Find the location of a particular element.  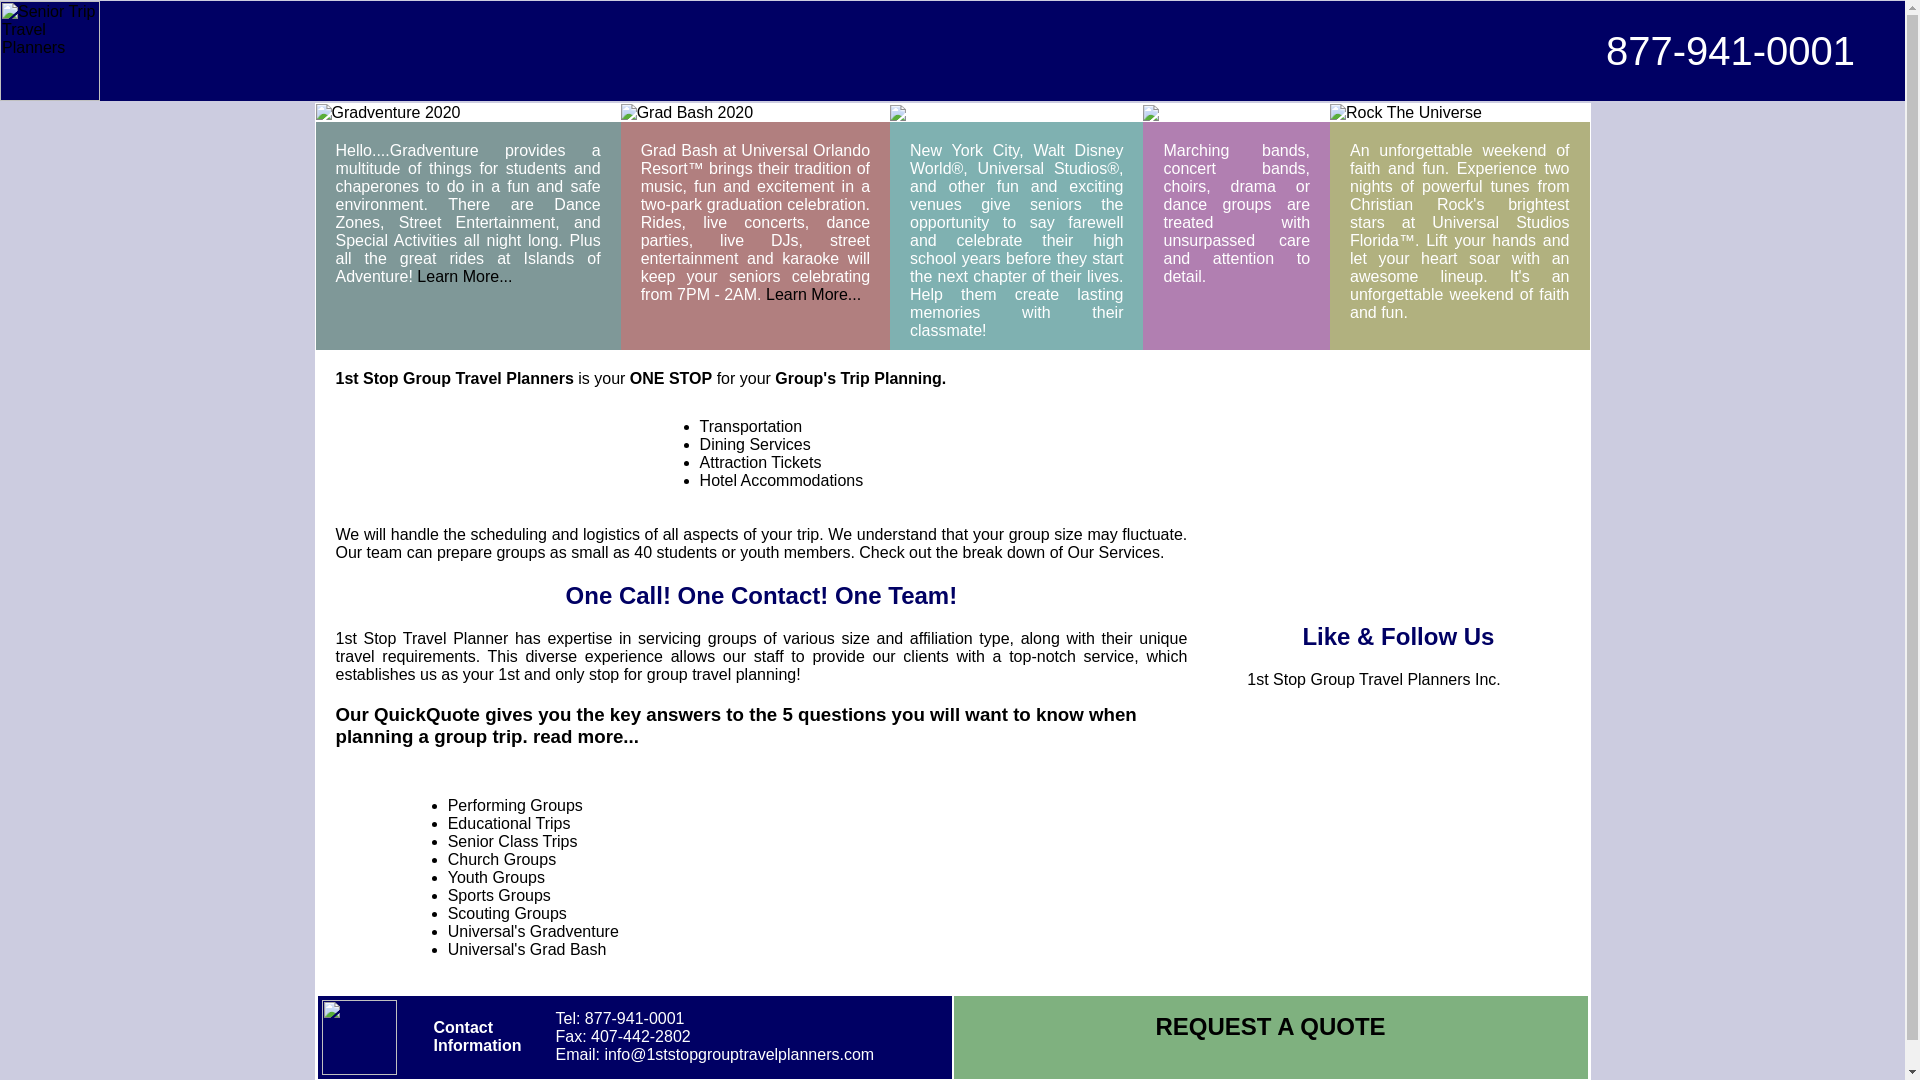

read more... is located at coordinates (586, 736).